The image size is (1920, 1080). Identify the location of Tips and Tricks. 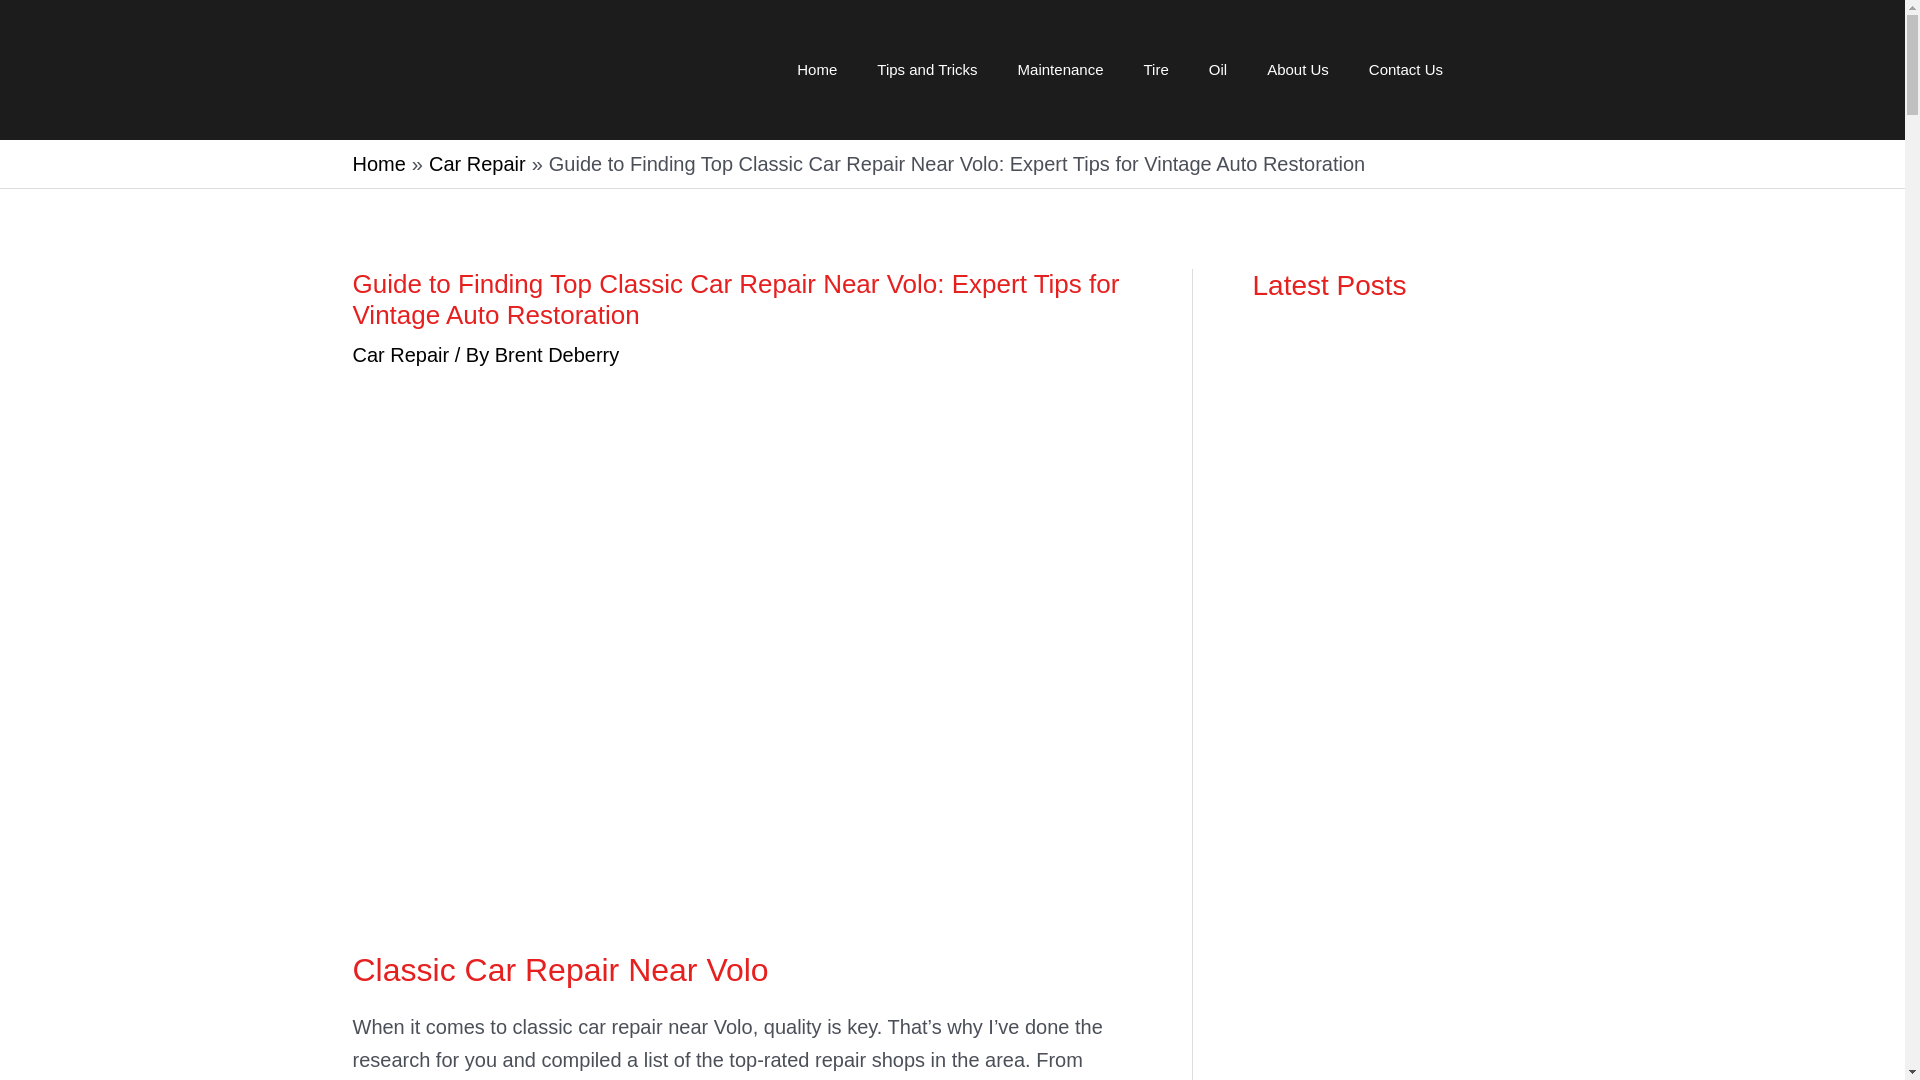
(926, 70).